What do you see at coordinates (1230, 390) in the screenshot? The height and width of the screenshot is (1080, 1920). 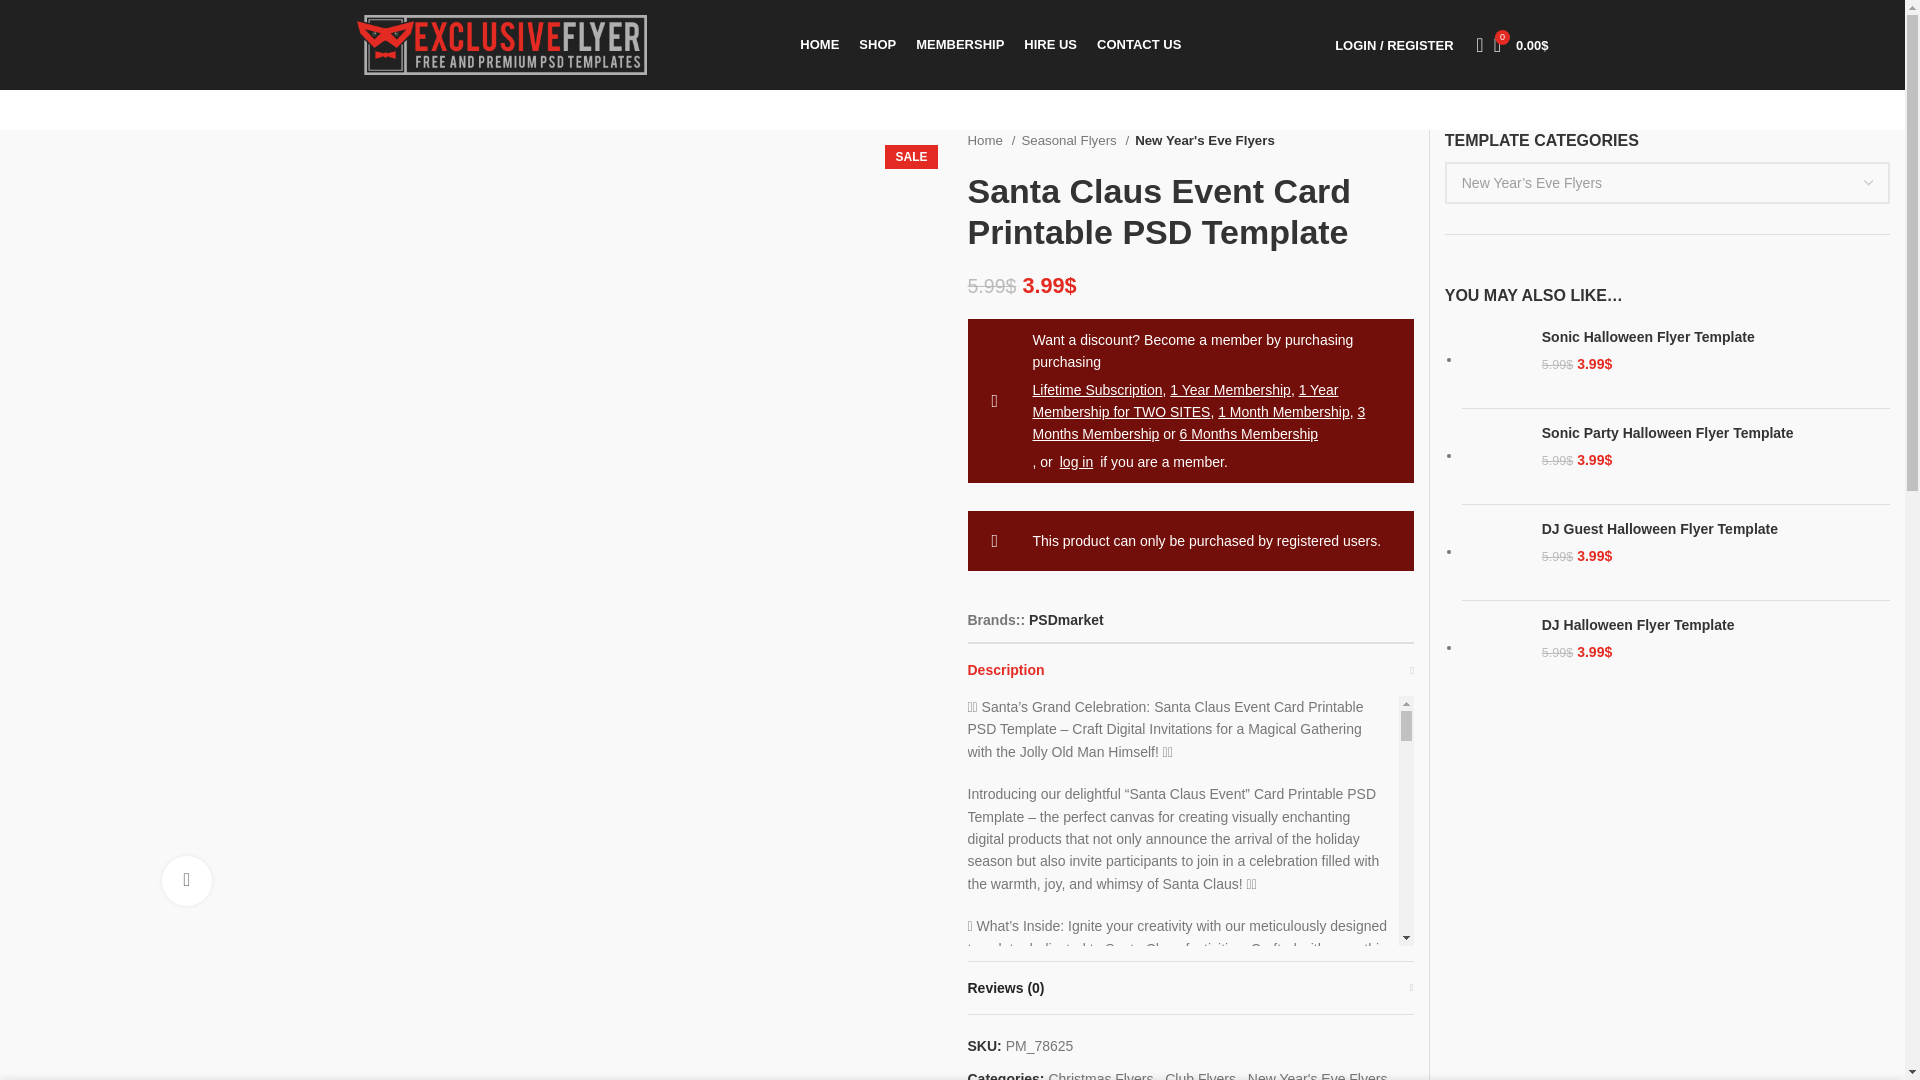 I see `1 Year Membership` at bounding box center [1230, 390].